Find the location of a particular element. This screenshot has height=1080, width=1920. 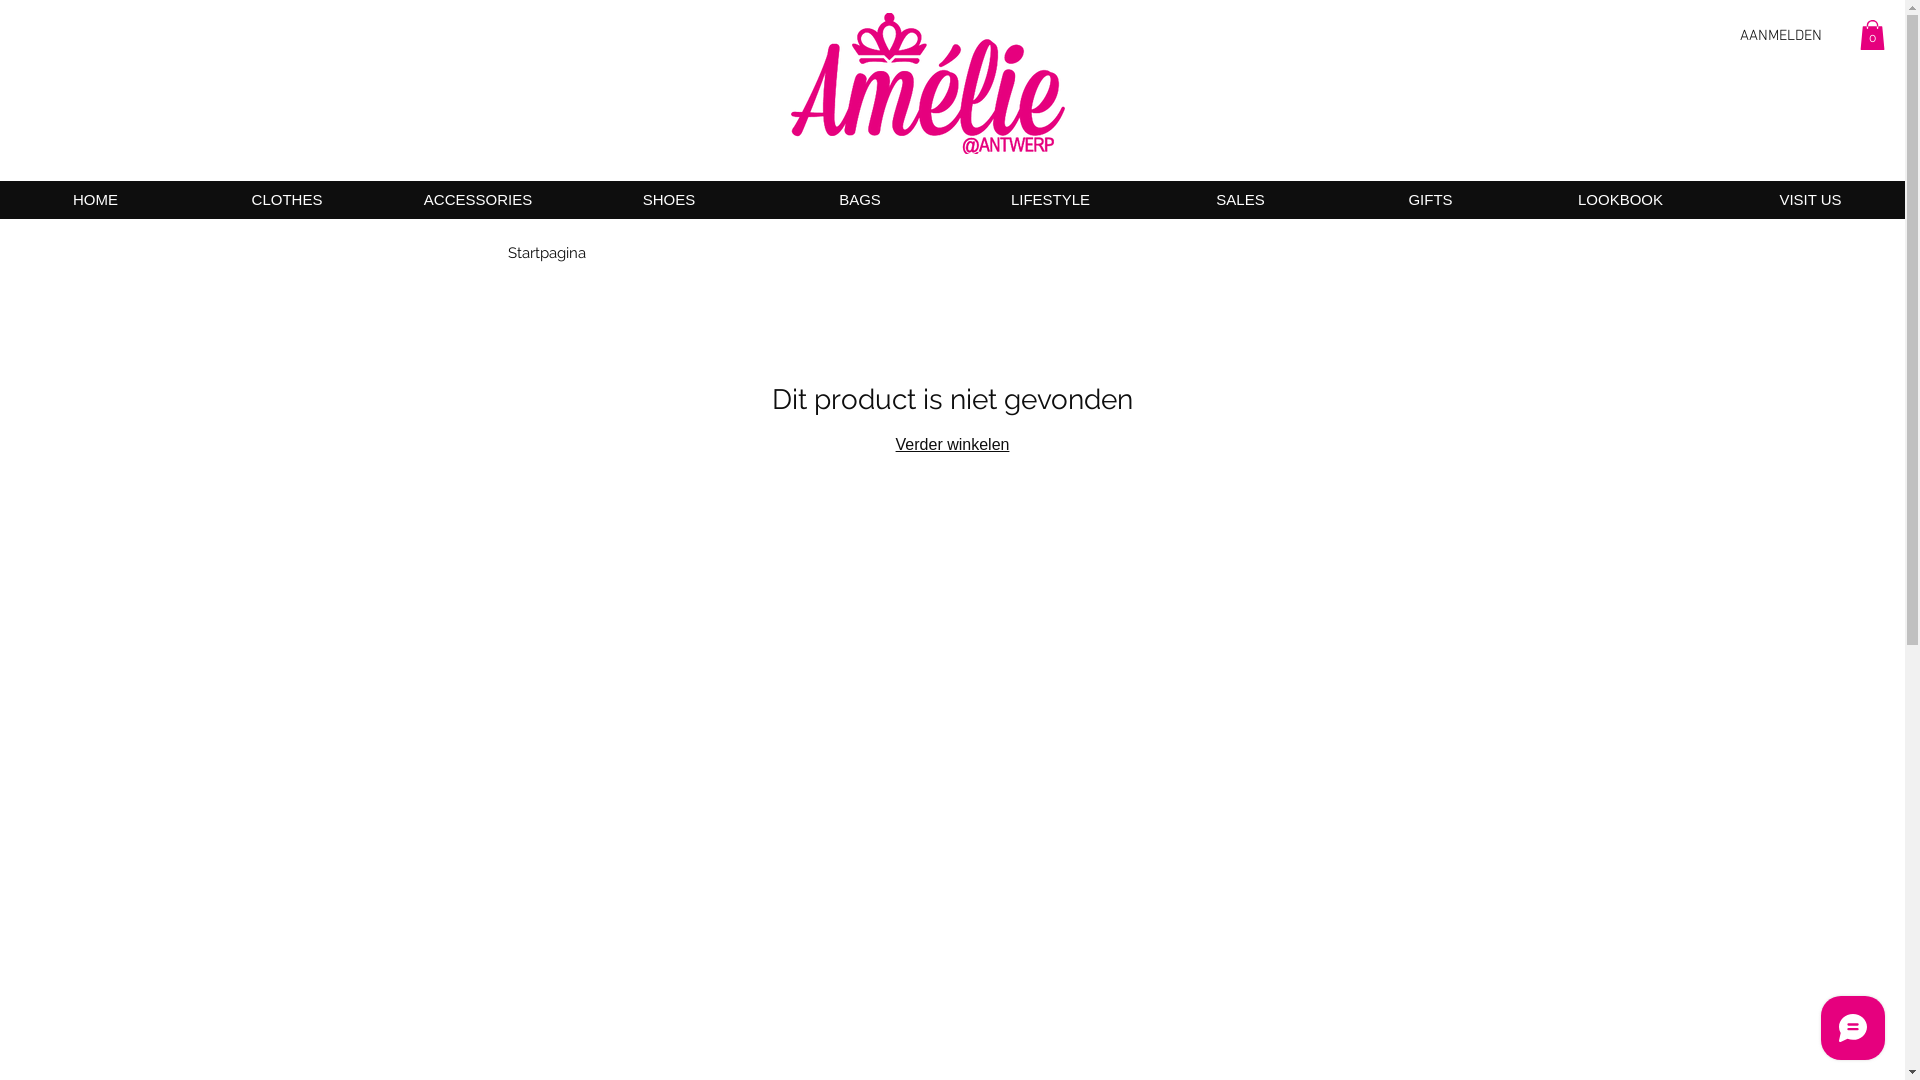

0 is located at coordinates (1872, 35).